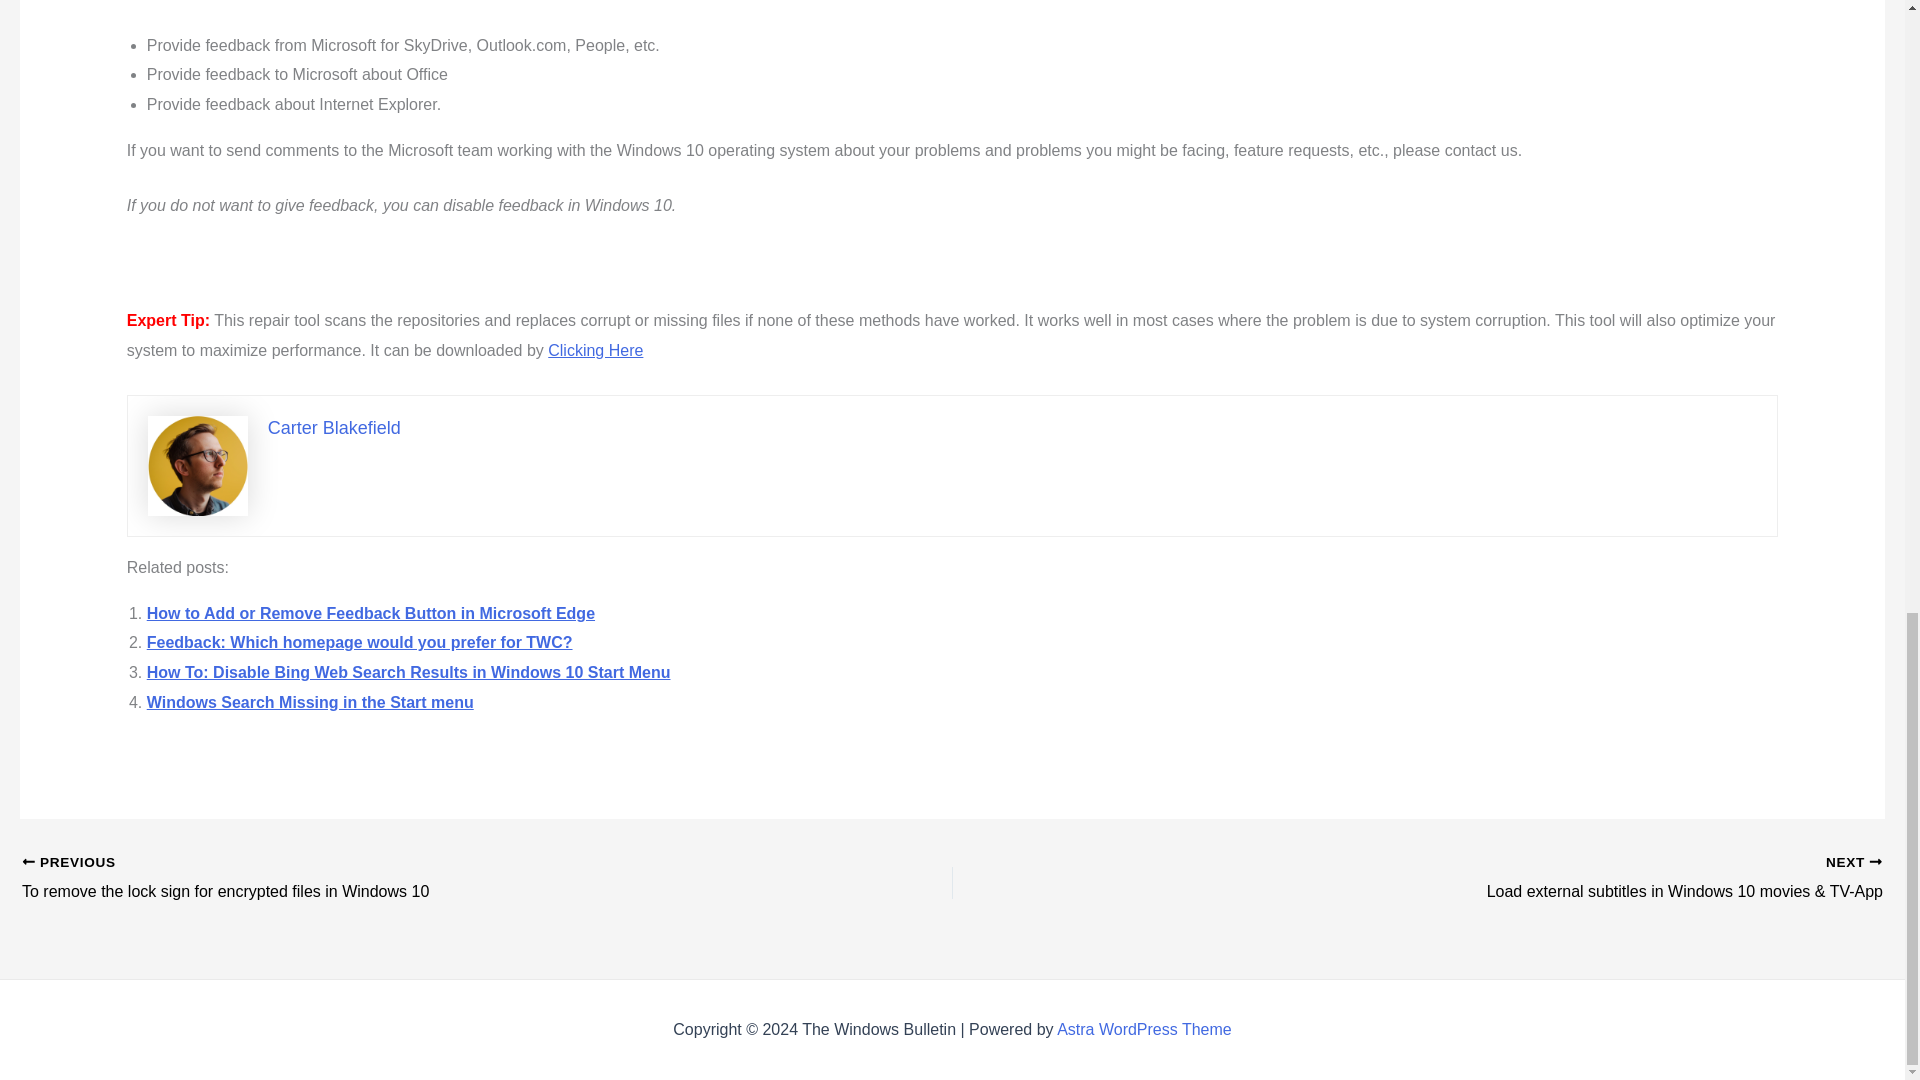 This screenshot has width=1920, height=1080. What do you see at coordinates (310, 702) in the screenshot?
I see `Windows Search Missing in the Start menu` at bounding box center [310, 702].